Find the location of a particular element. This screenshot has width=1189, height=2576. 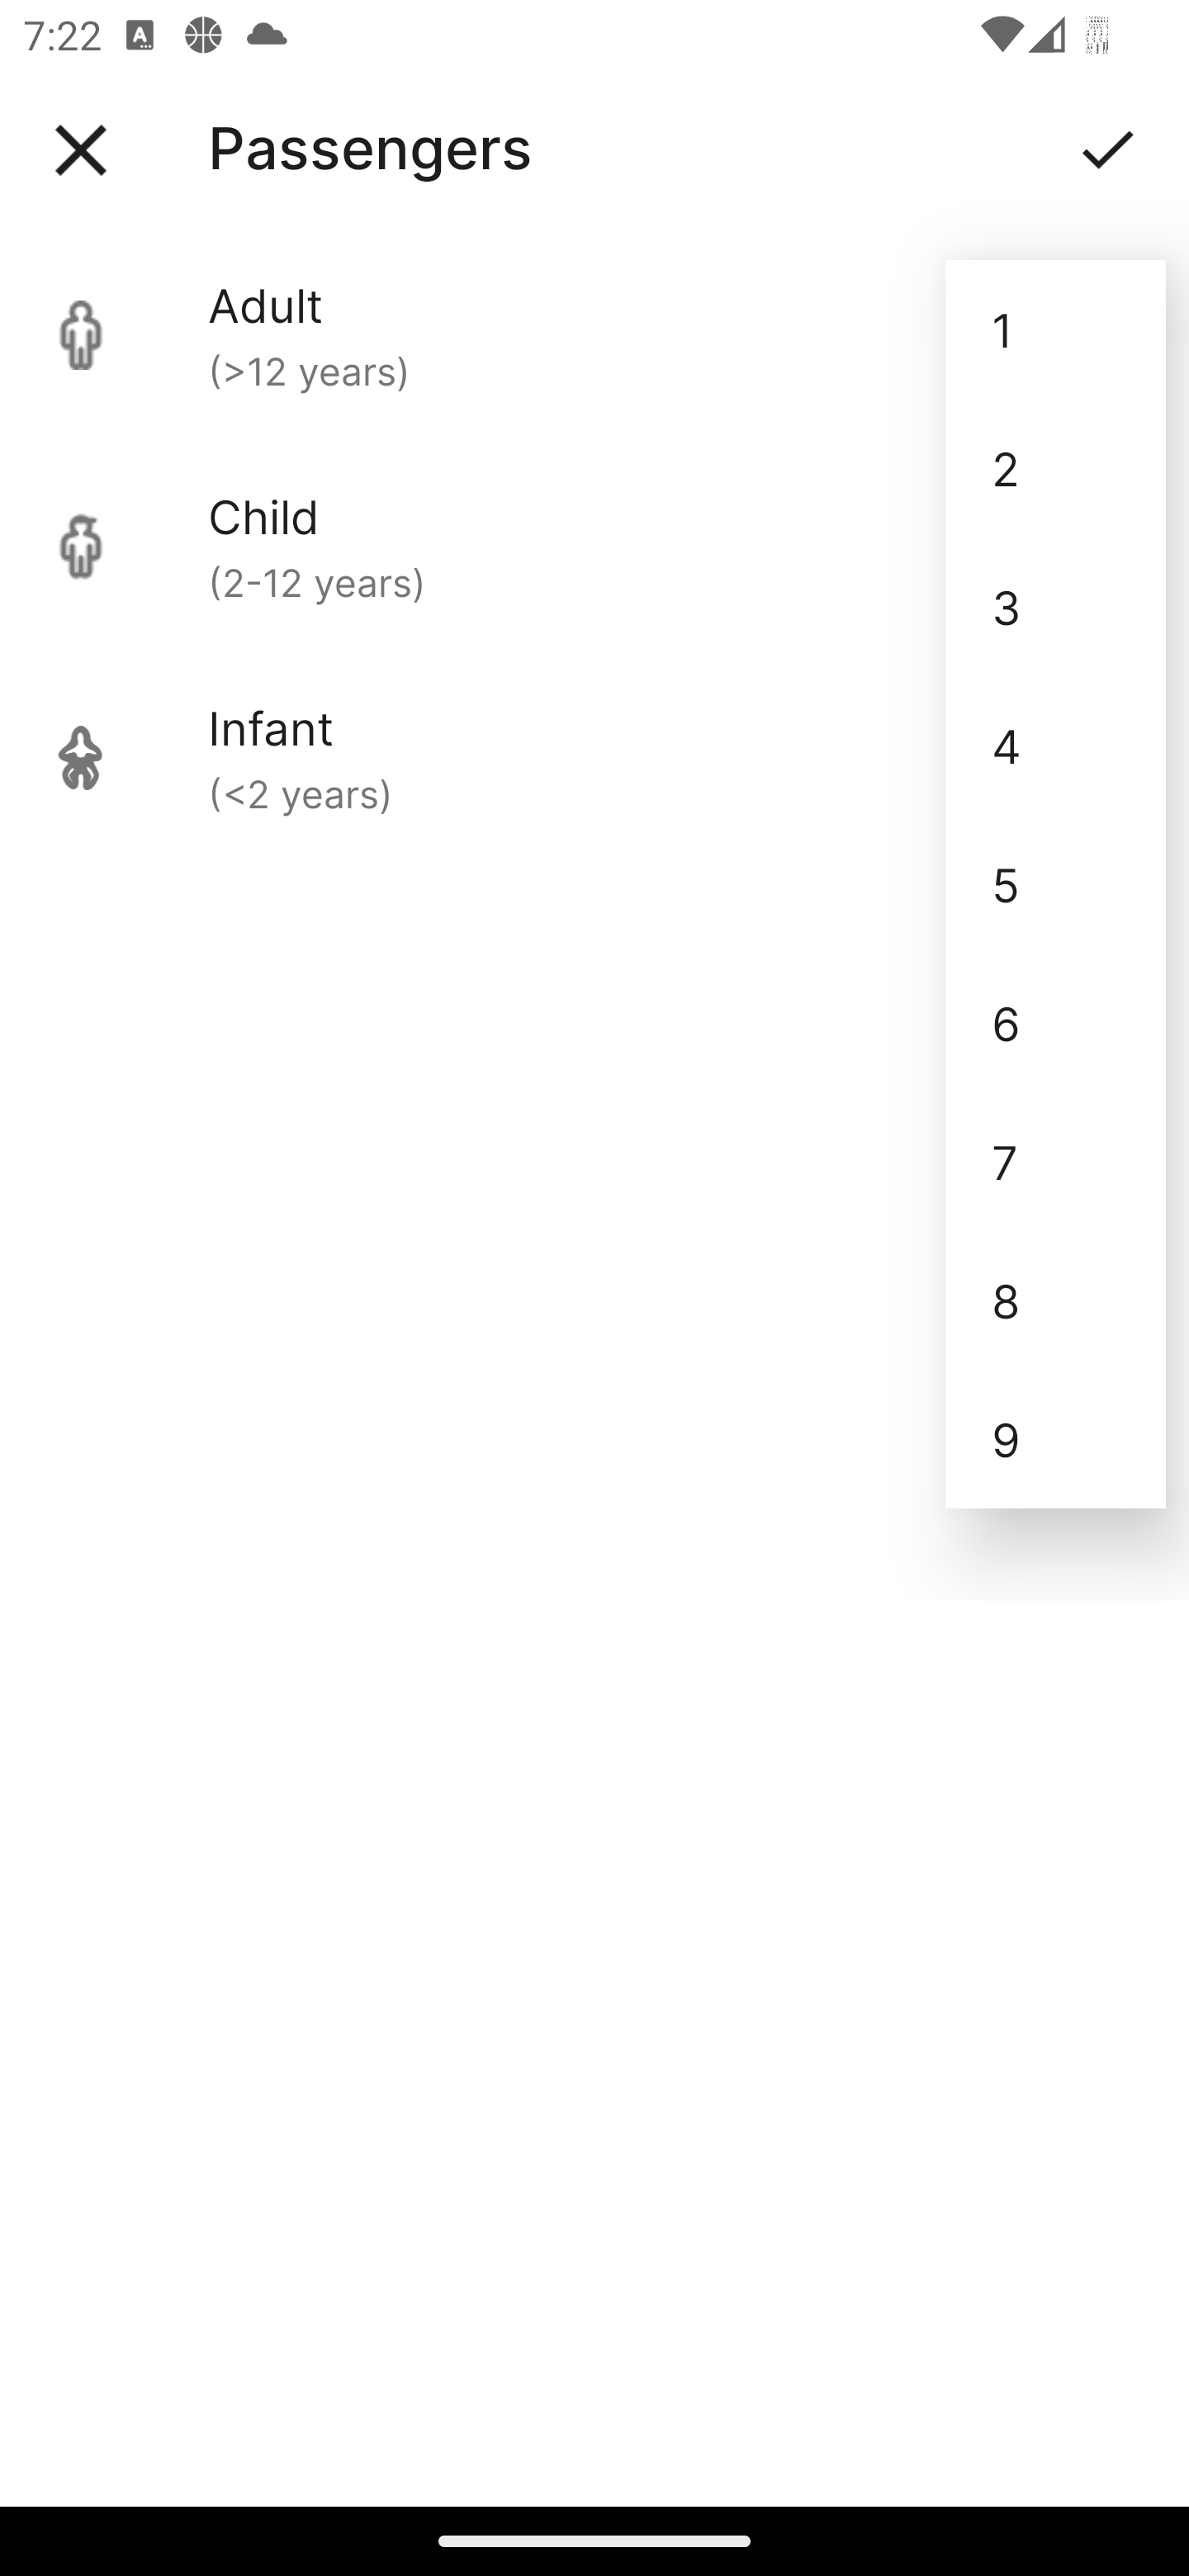

6 is located at coordinates (1055, 1022).